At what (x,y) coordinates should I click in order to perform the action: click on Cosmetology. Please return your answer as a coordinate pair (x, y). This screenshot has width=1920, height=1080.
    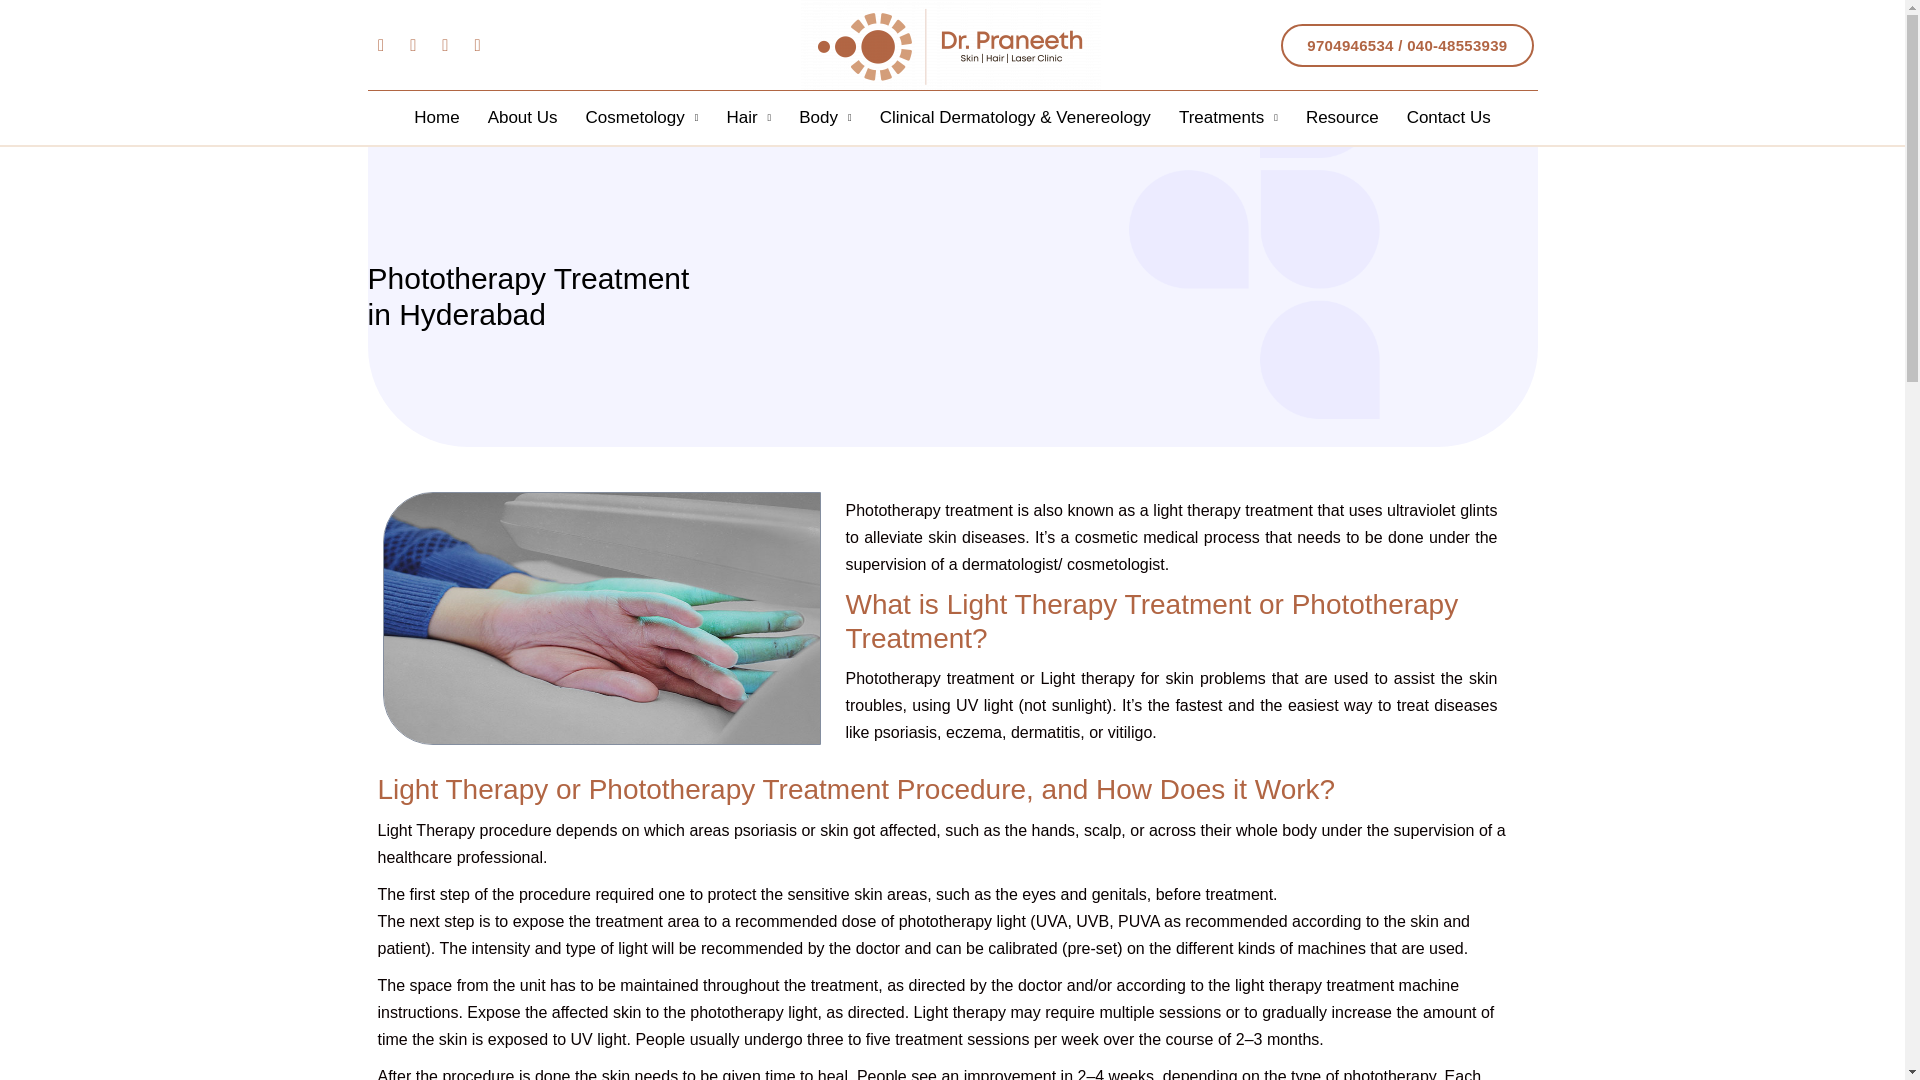
    Looking at the image, I should click on (642, 117).